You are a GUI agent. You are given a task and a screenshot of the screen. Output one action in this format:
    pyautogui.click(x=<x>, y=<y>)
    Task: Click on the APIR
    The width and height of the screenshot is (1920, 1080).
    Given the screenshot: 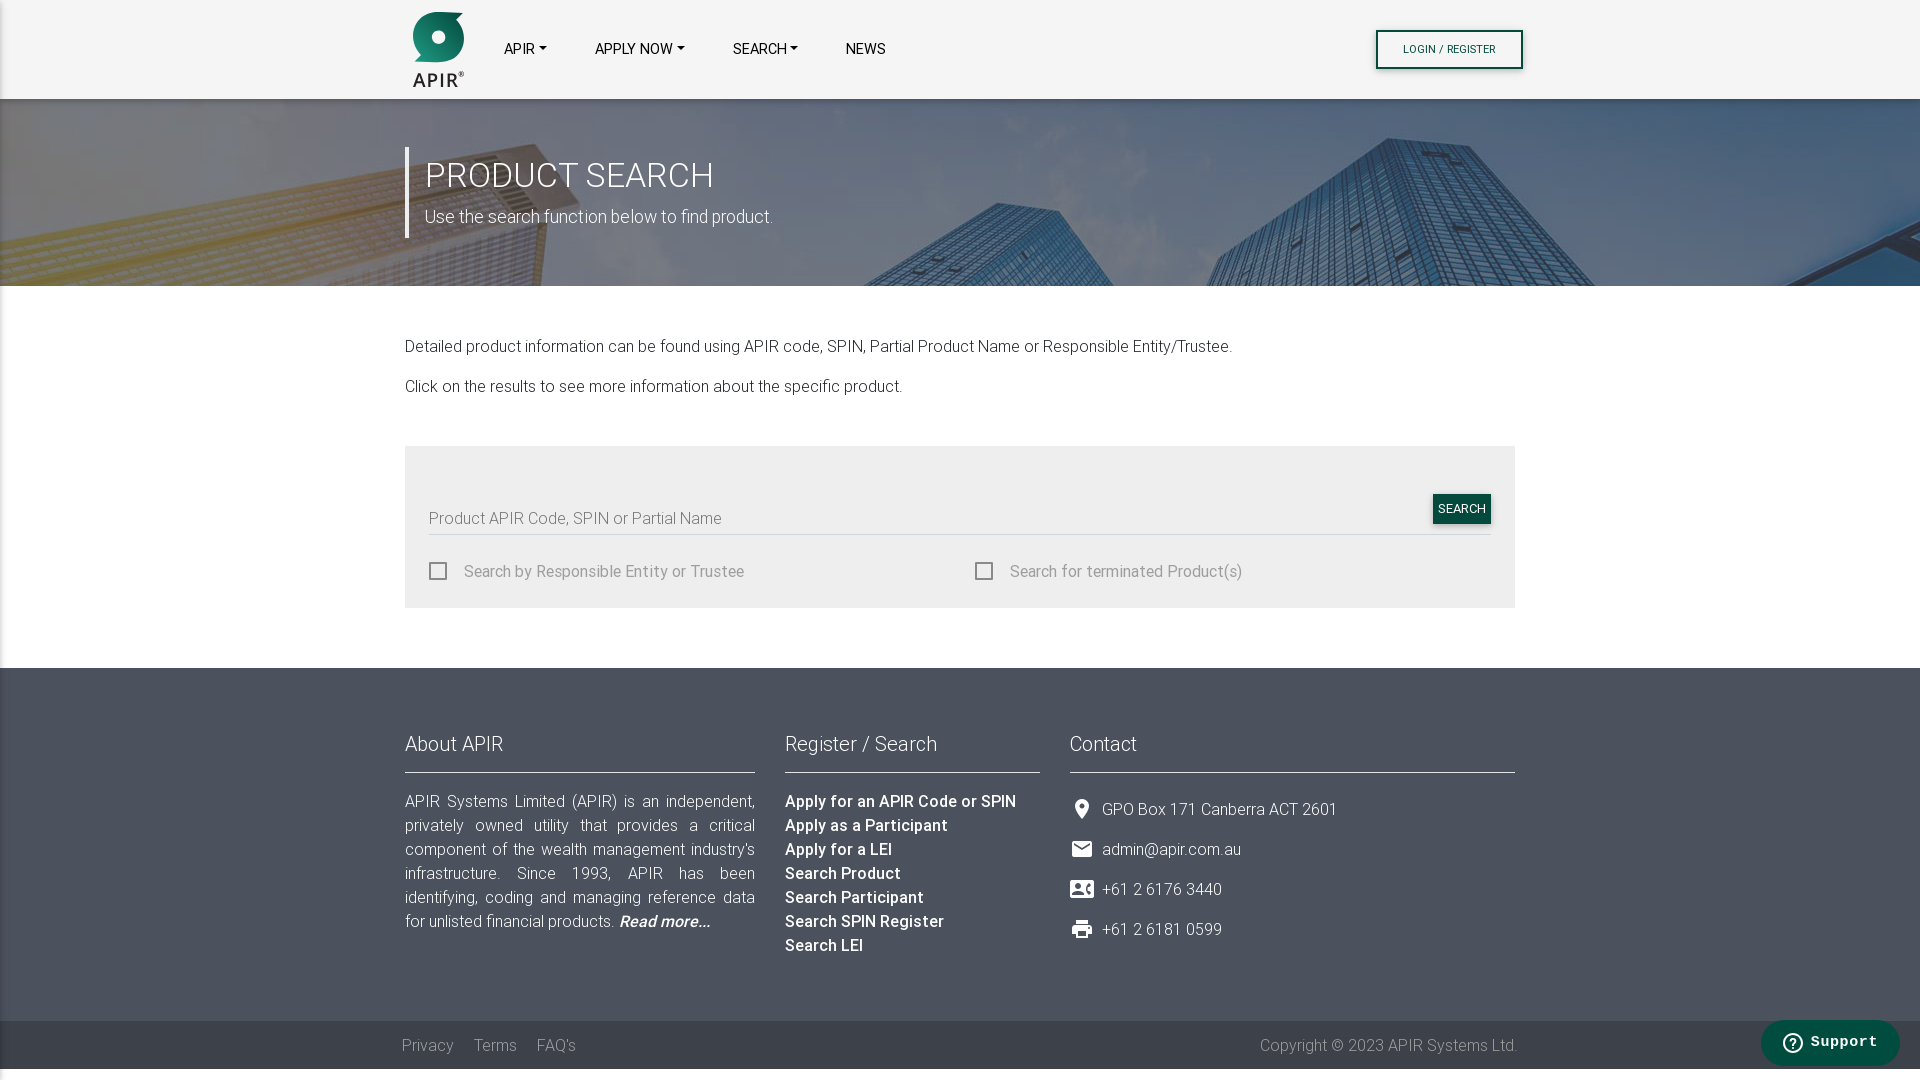 What is the action you would take?
    pyautogui.click(x=526, y=50)
    